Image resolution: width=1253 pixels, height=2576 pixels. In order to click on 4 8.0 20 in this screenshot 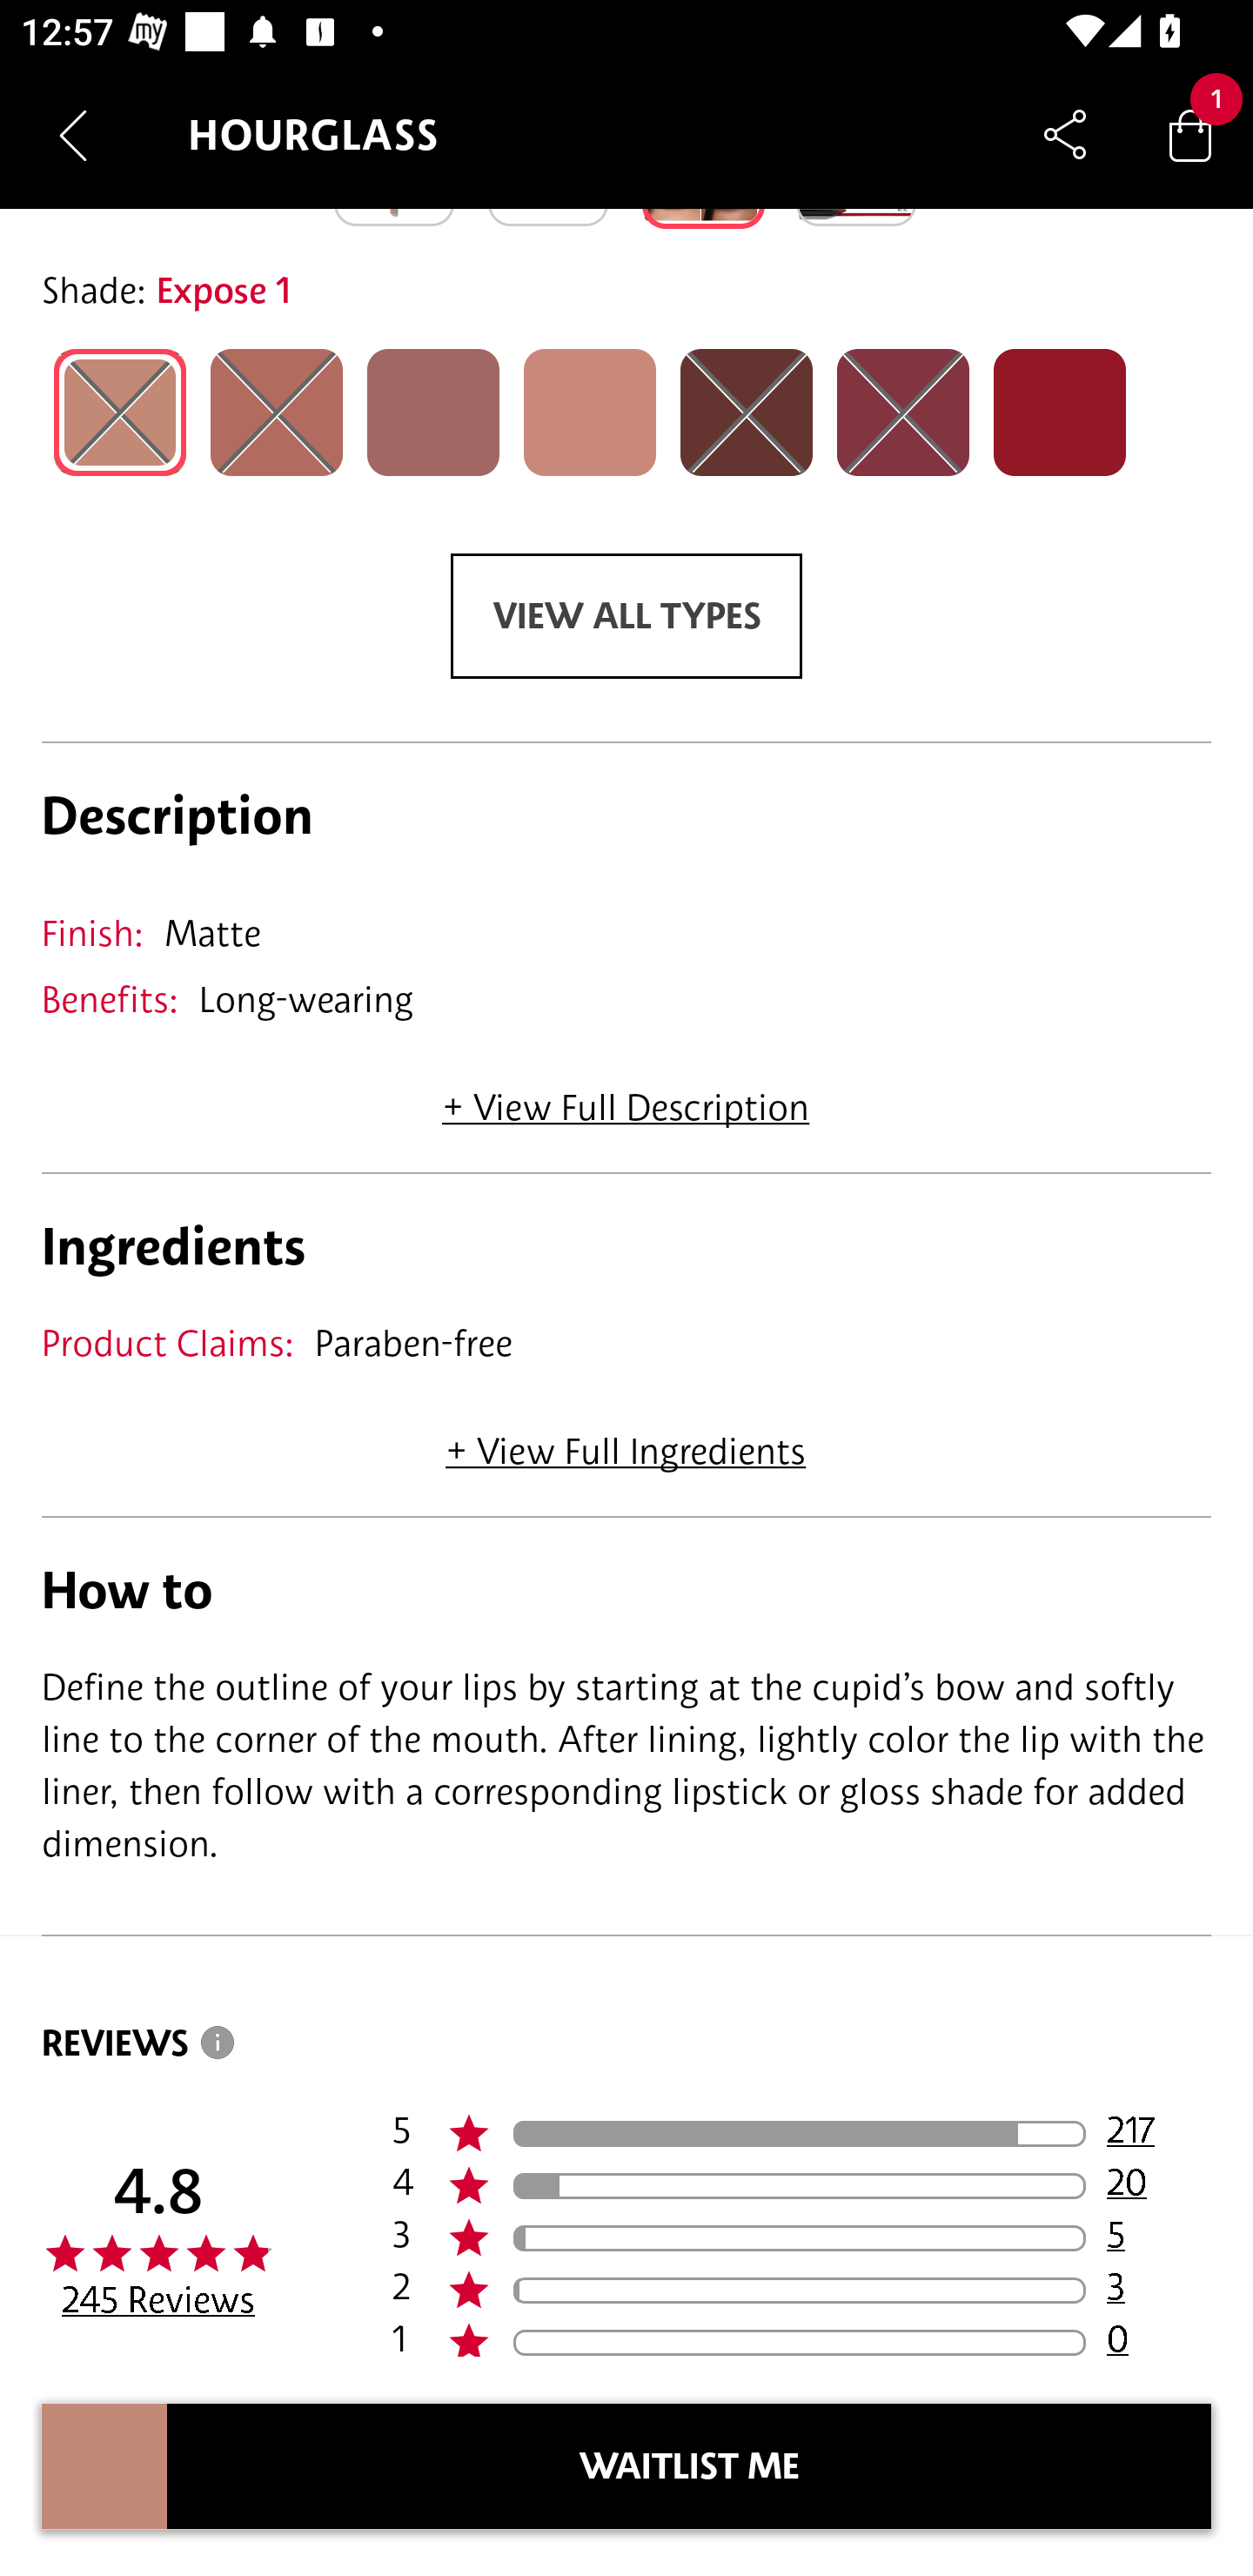, I will do `click(801, 2186)`.